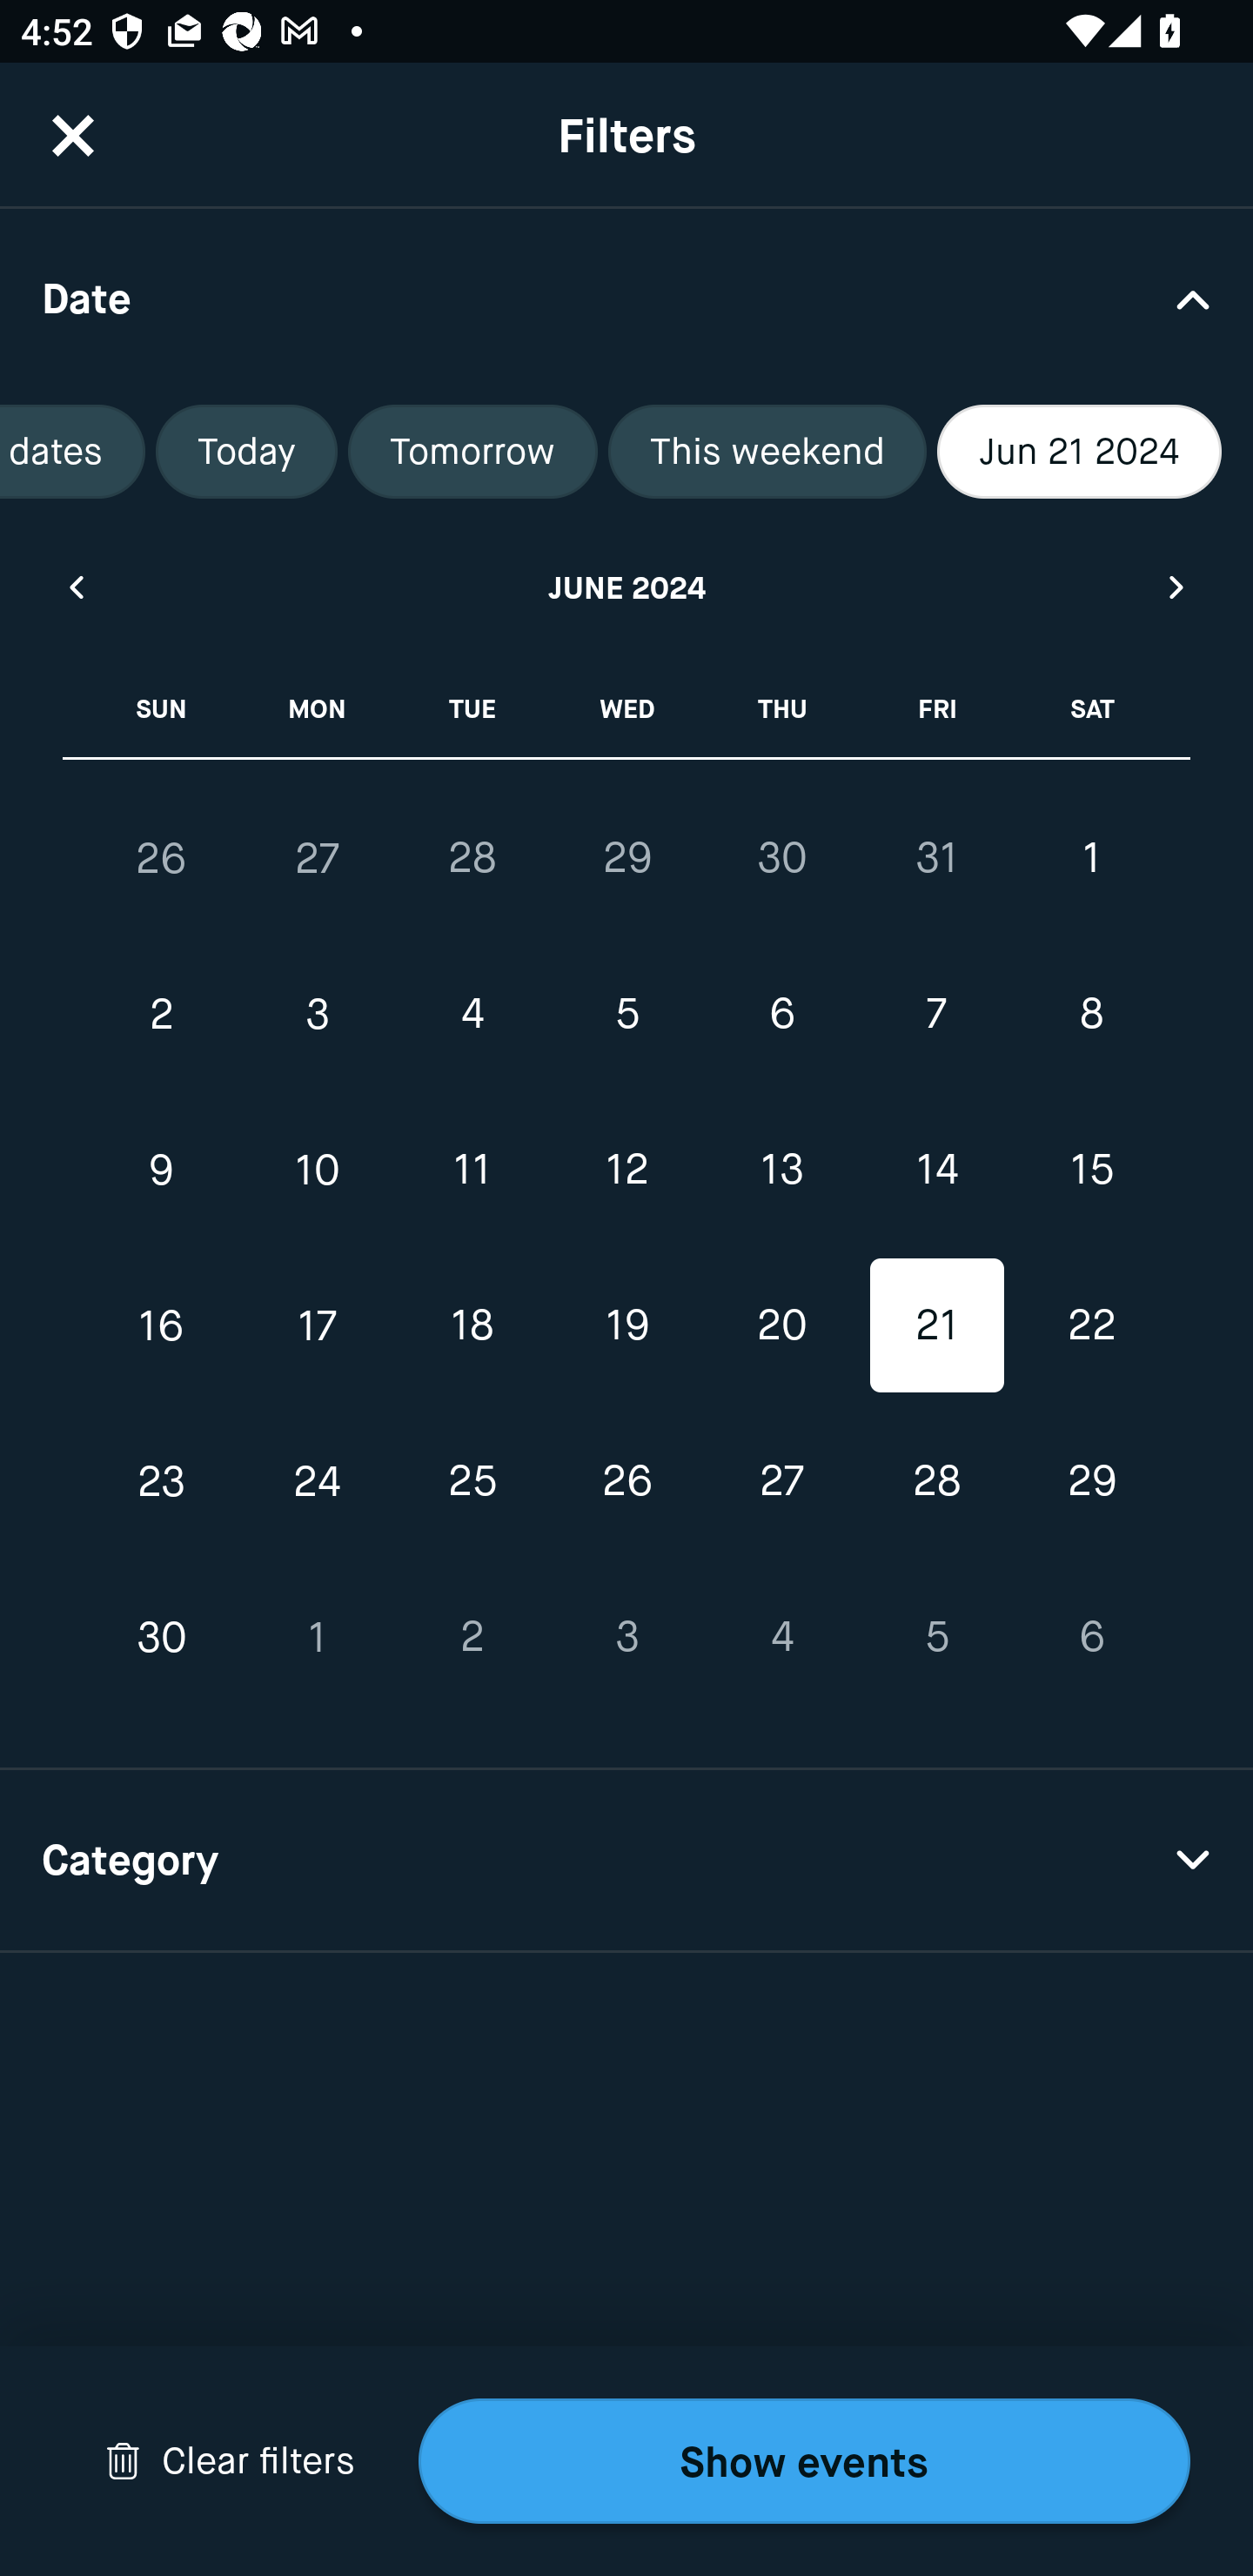 Image resolution: width=1253 pixels, height=2576 pixels. I want to click on Today, so click(245, 452).